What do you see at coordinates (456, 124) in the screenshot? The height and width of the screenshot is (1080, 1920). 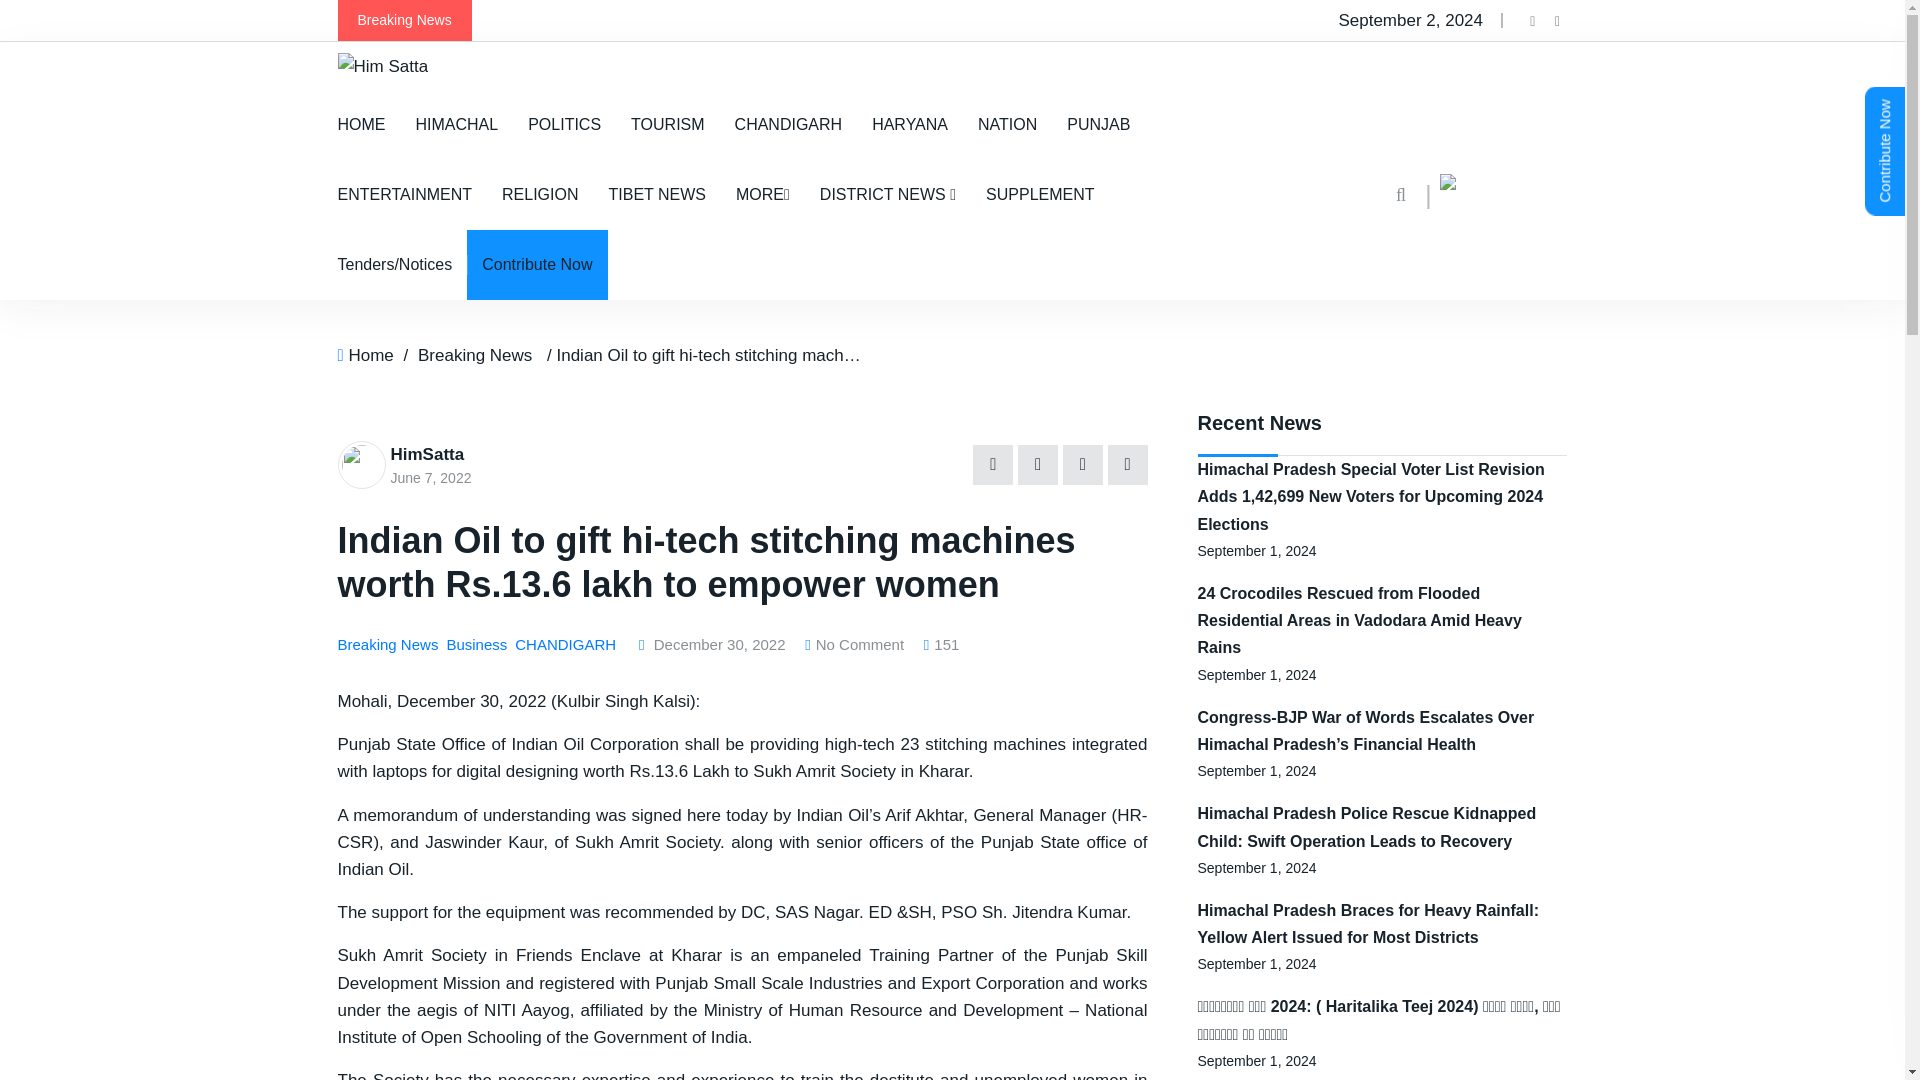 I see `HIMACHAL` at bounding box center [456, 124].